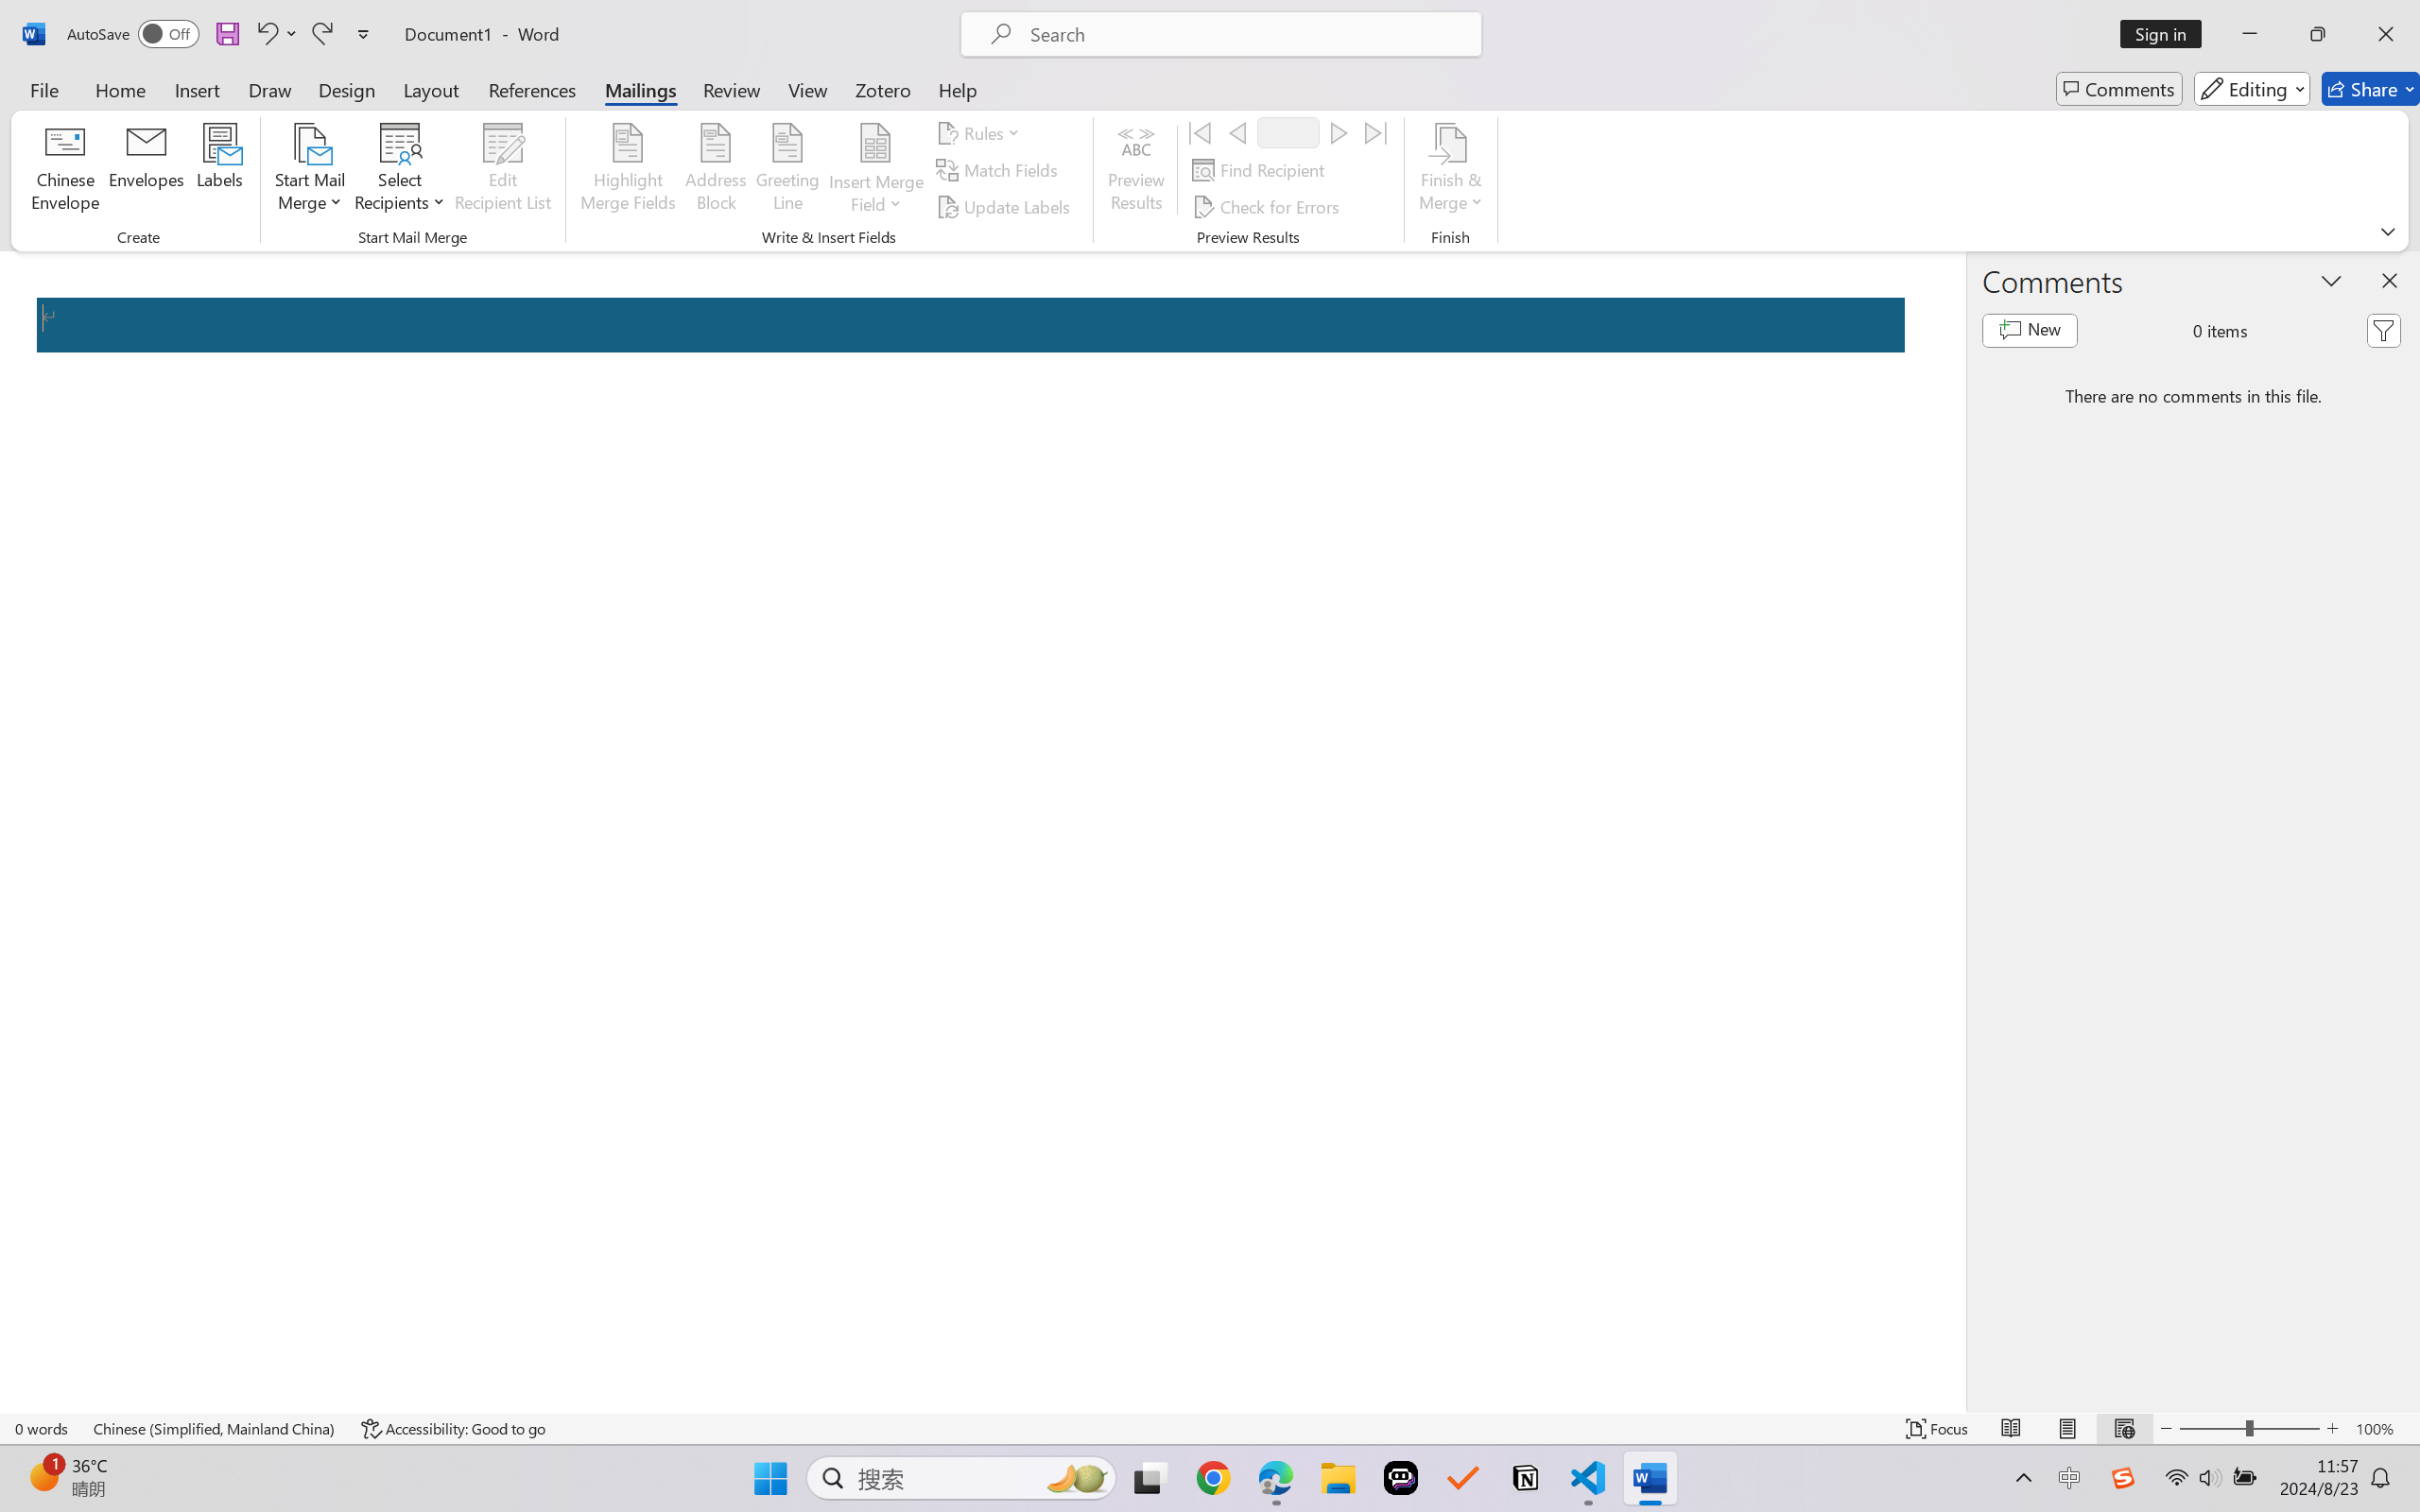 The width and height of the screenshot is (2420, 1512). Describe the element at coordinates (1006, 206) in the screenshot. I see `Update Labels` at that location.